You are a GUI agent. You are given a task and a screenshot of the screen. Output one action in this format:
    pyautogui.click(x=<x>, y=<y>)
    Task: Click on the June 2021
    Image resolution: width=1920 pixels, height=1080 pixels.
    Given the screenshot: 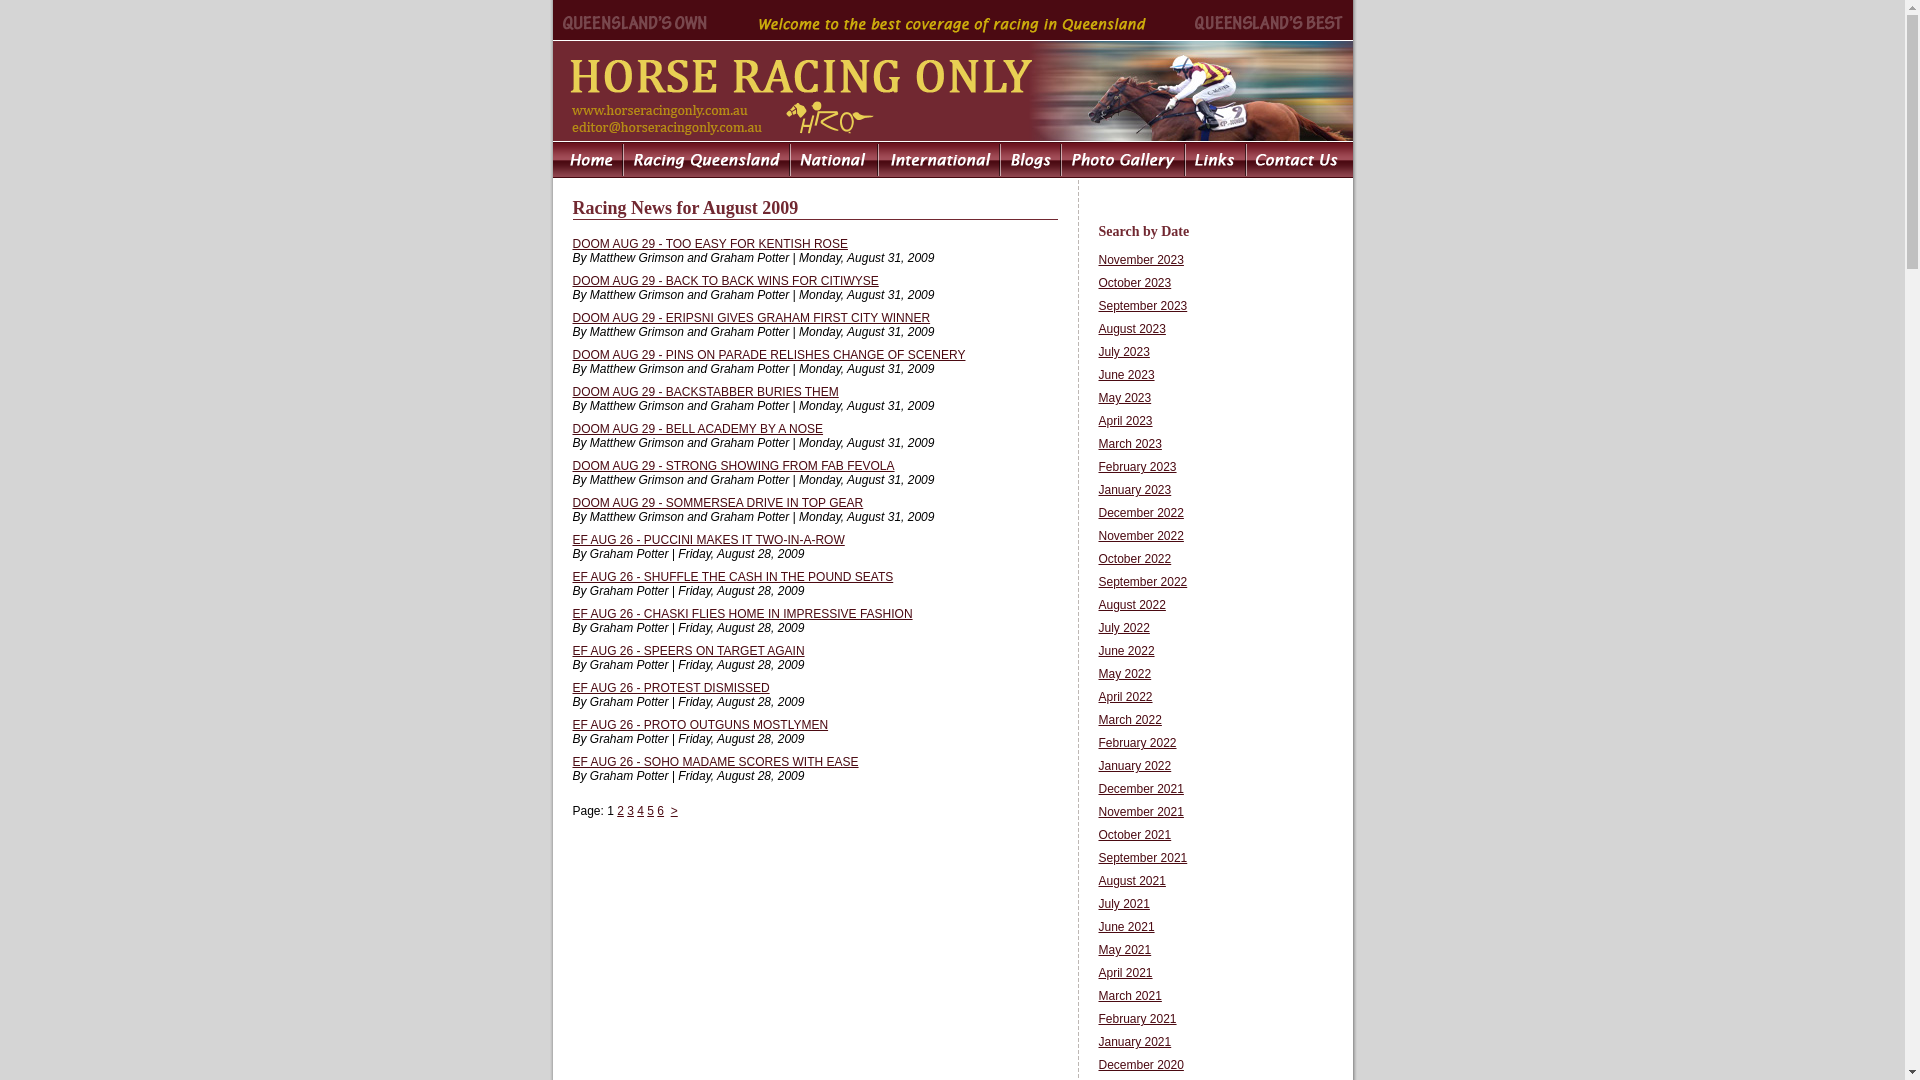 What is the action you would take?
    pyautogui.click(x=1126, y=927)
    